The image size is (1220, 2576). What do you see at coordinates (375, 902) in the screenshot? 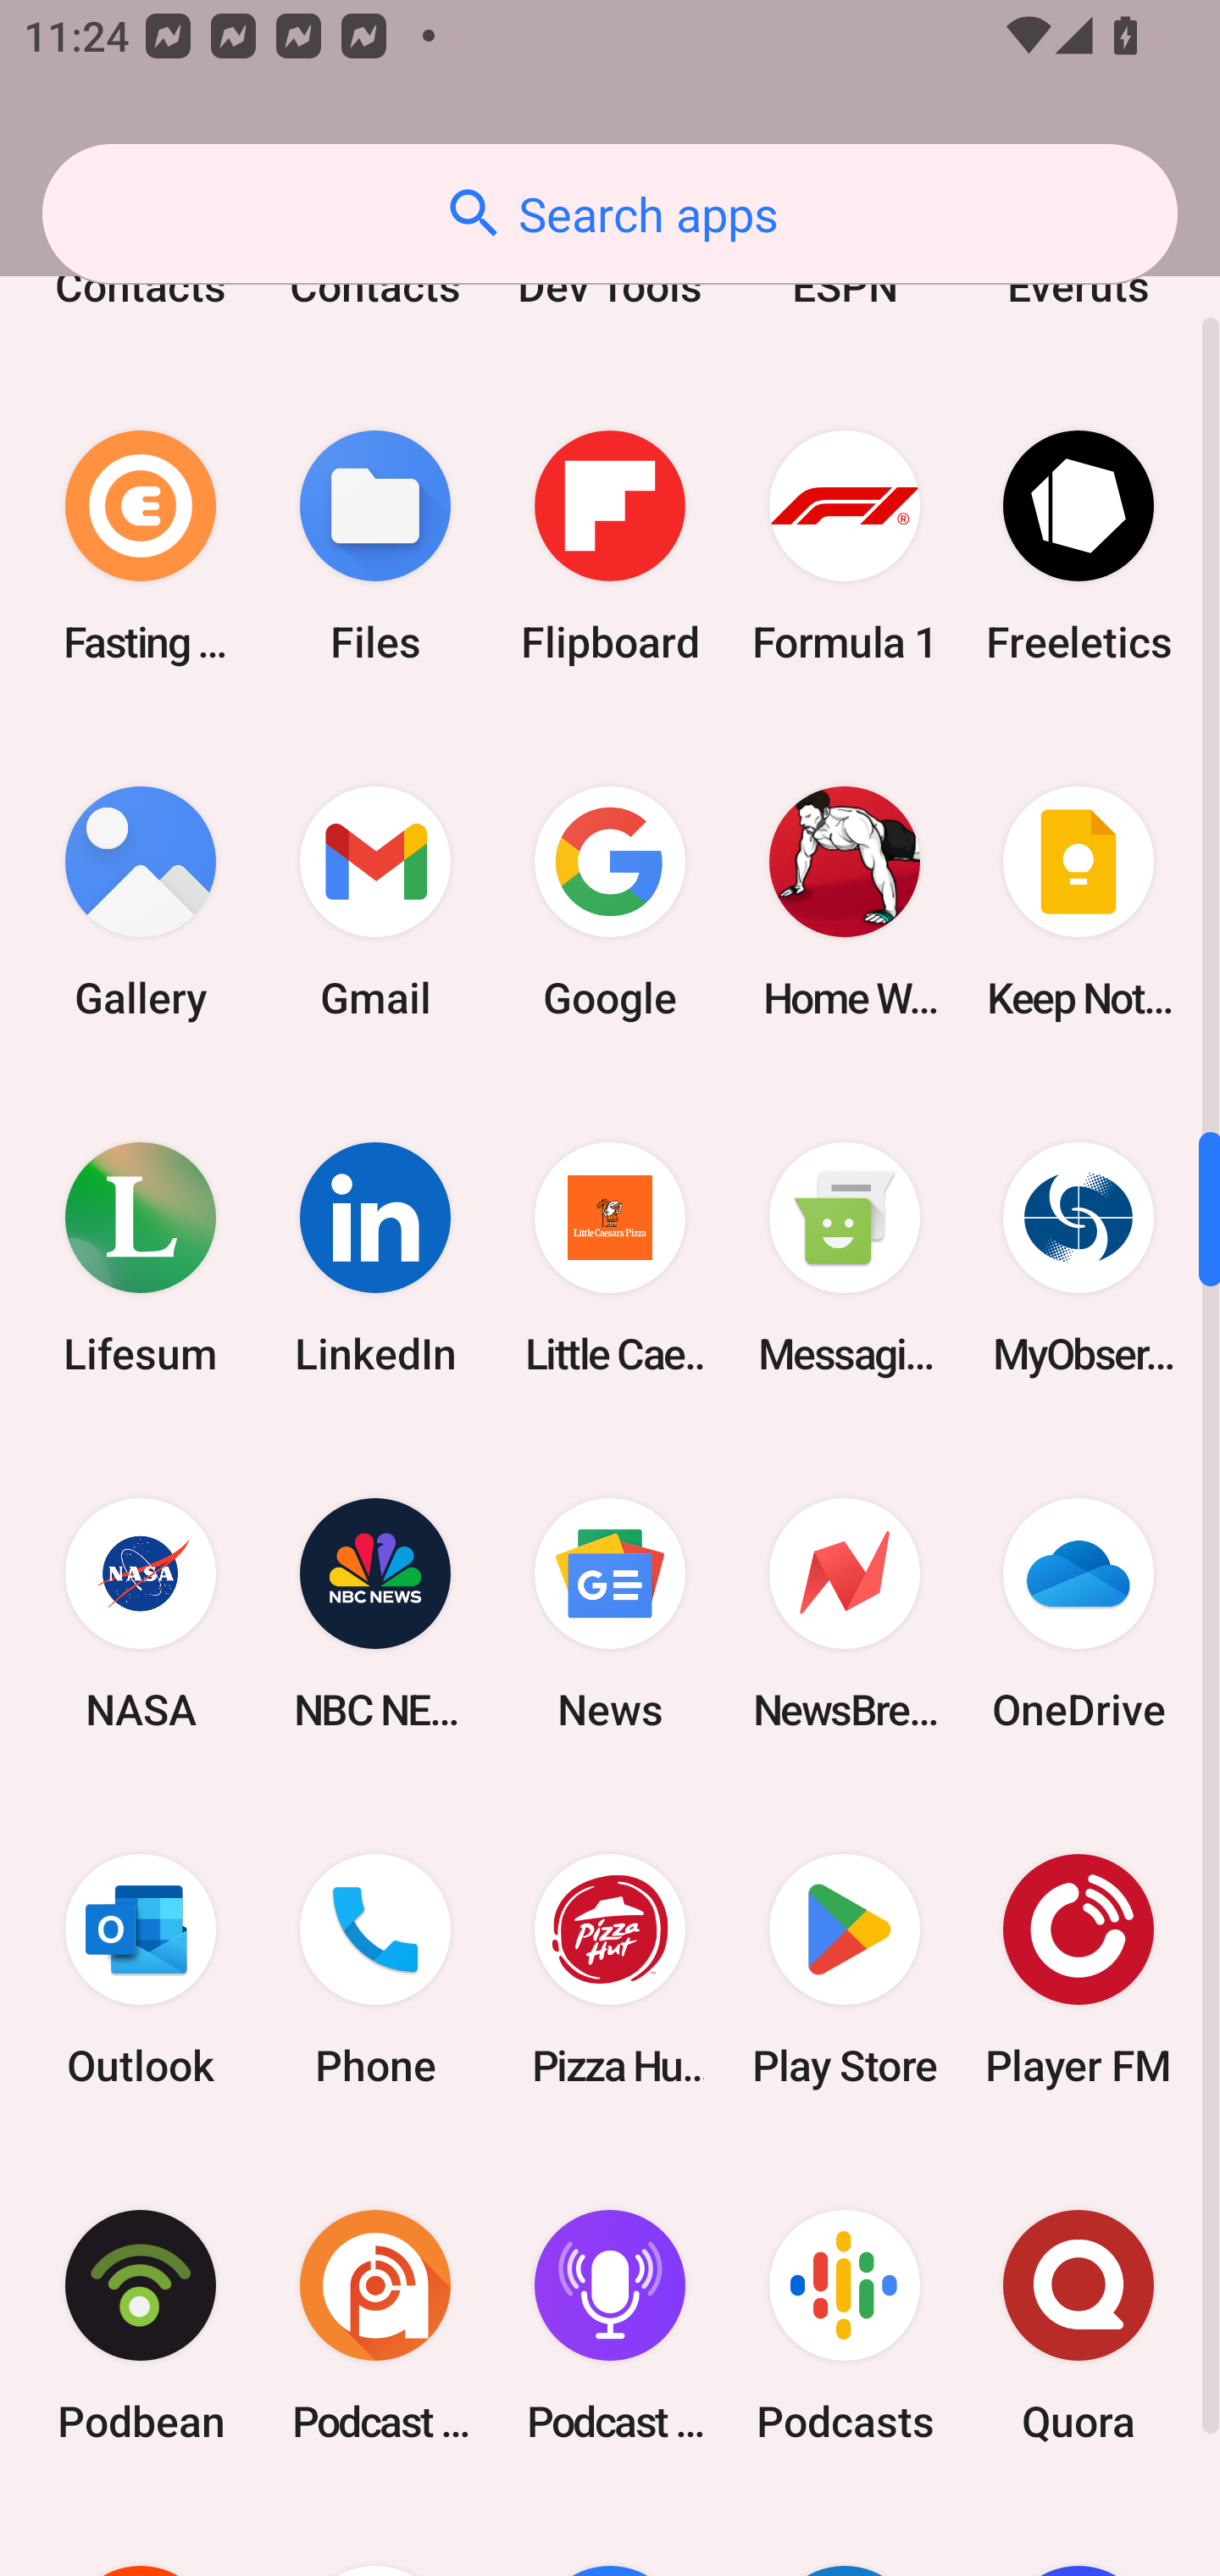
I see `Gmail` at bounding box center [375, 902].